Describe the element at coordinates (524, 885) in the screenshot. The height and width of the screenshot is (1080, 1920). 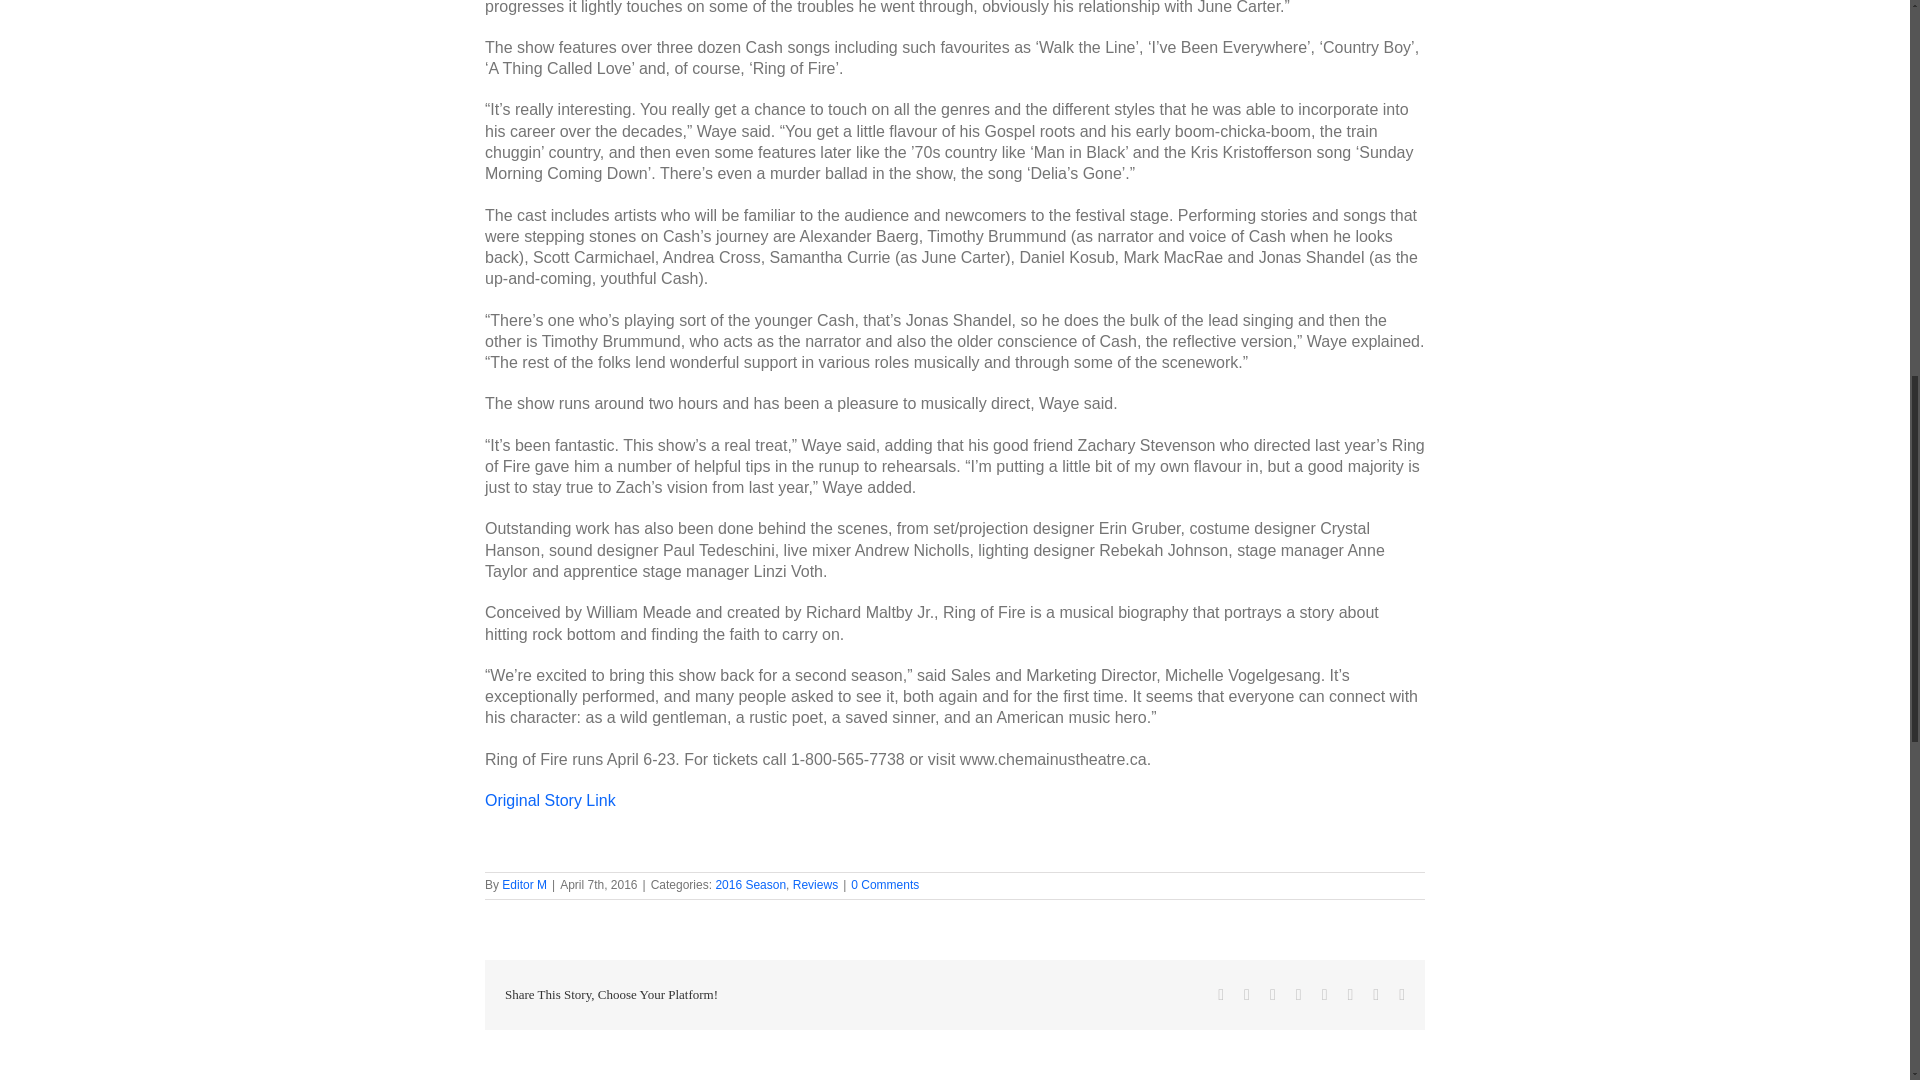
I see `Posts by Editor M` at that location.